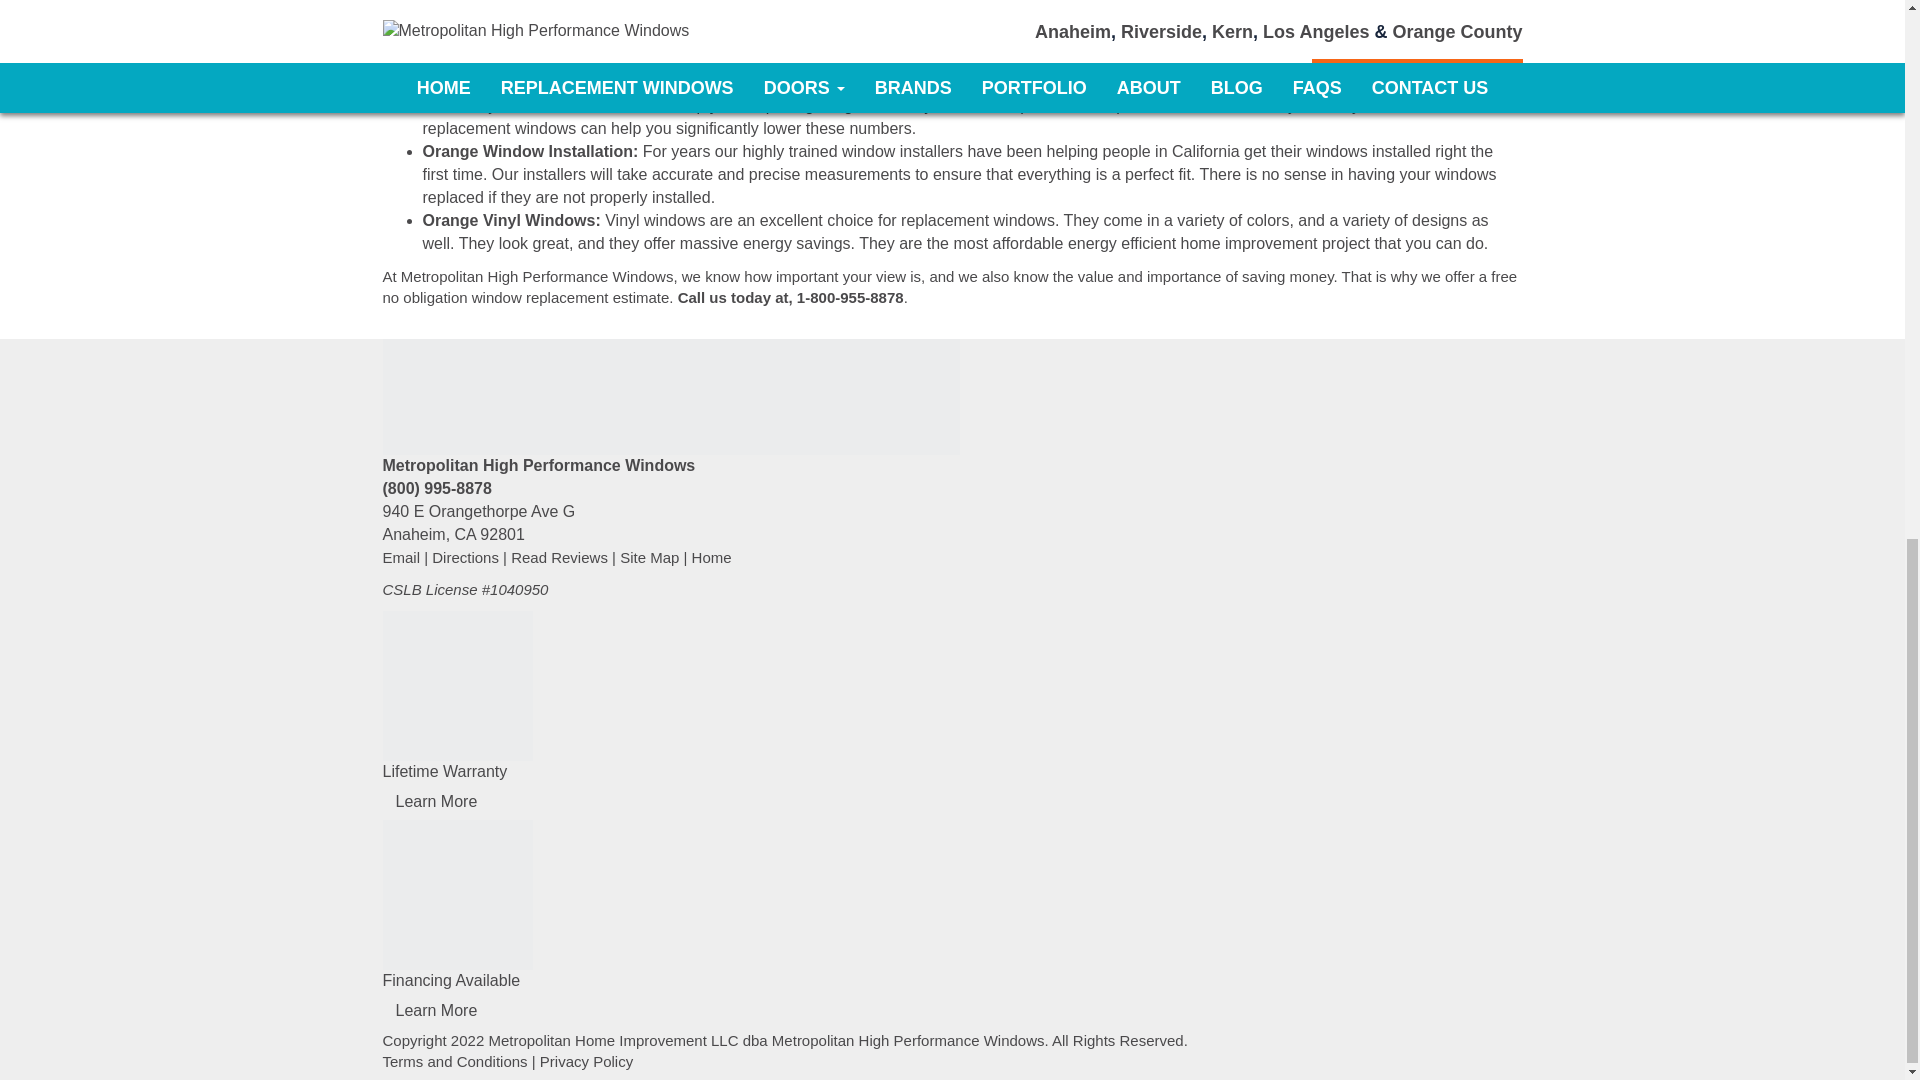 The image size is (1920, 1080). What do you see at coordinates (456, 686) in the screenshot?
I see `Windows Lifetime Warranty` at bounding box center [456, 686].